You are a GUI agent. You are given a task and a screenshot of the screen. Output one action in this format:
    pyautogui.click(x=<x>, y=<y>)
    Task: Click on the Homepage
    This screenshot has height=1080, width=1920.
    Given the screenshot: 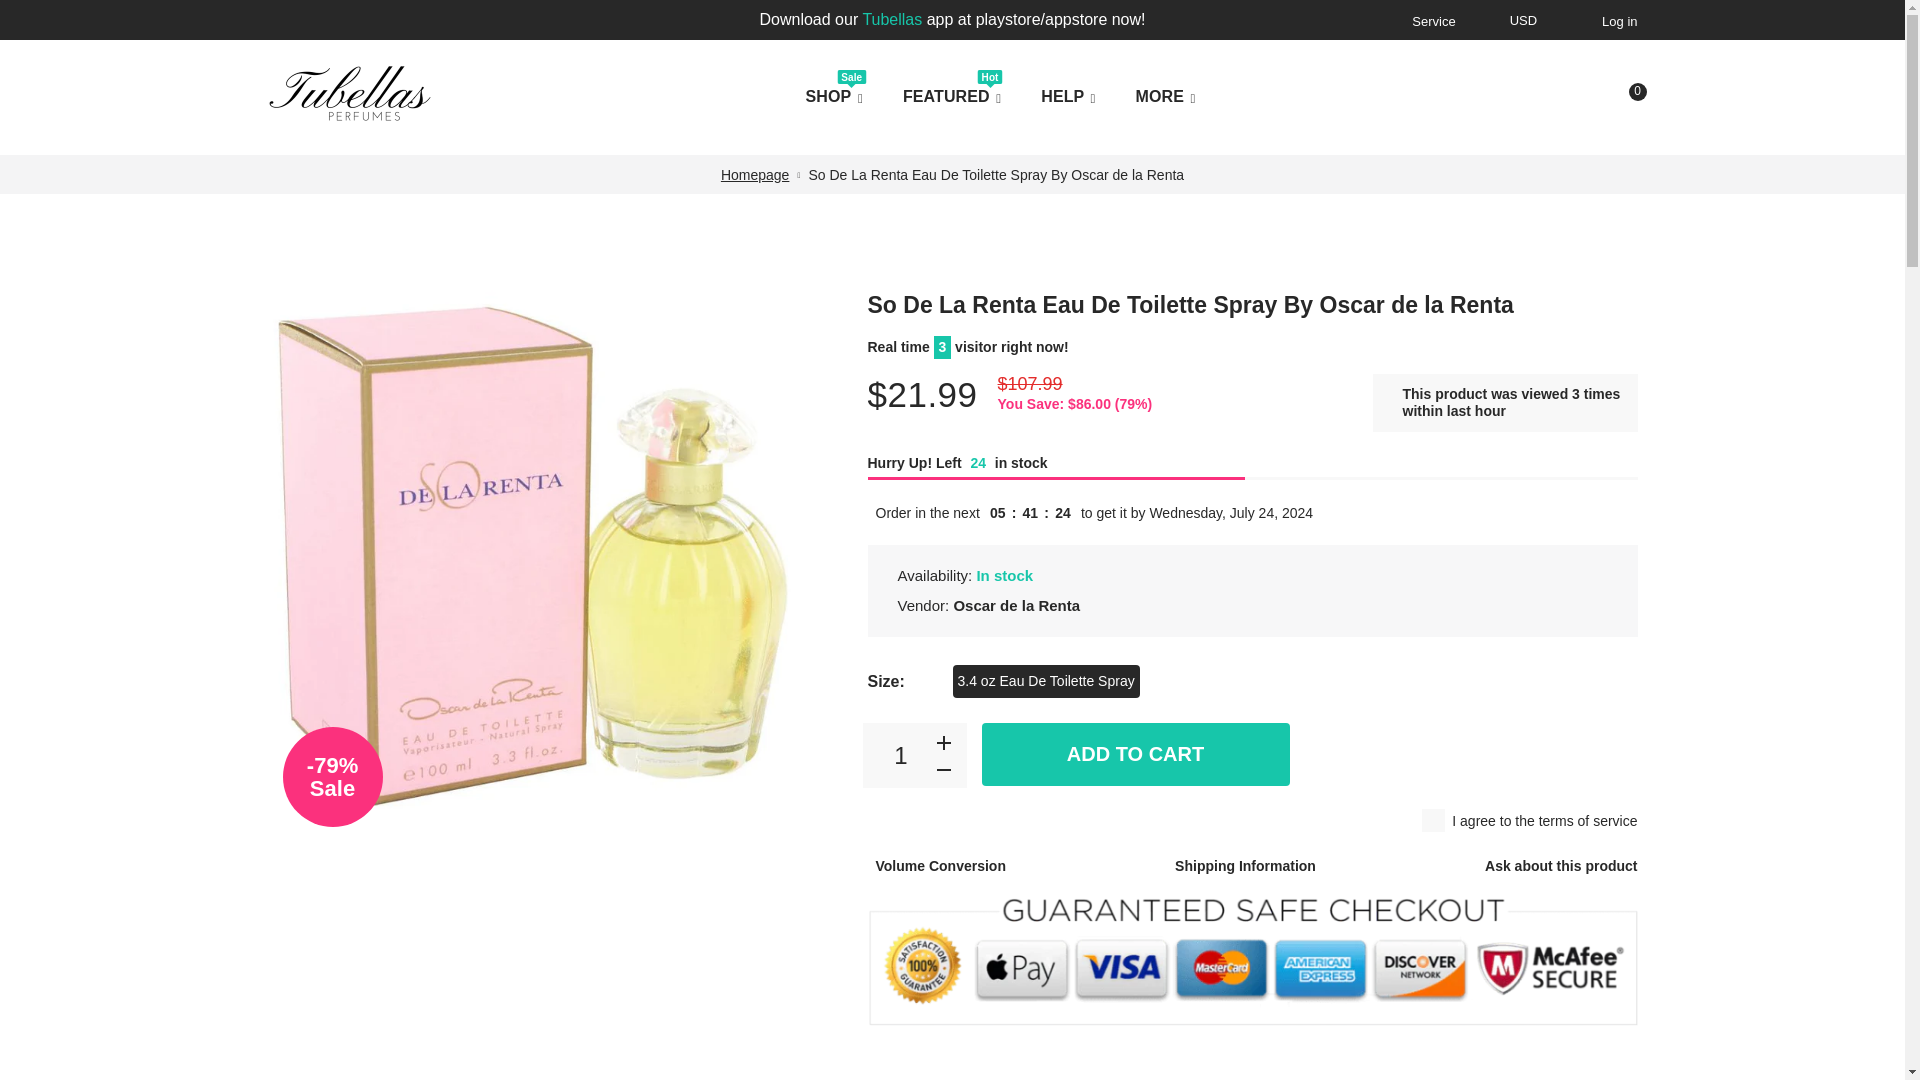 What is the action you would take?
    pyautogui.click(x=755, y=174)
    